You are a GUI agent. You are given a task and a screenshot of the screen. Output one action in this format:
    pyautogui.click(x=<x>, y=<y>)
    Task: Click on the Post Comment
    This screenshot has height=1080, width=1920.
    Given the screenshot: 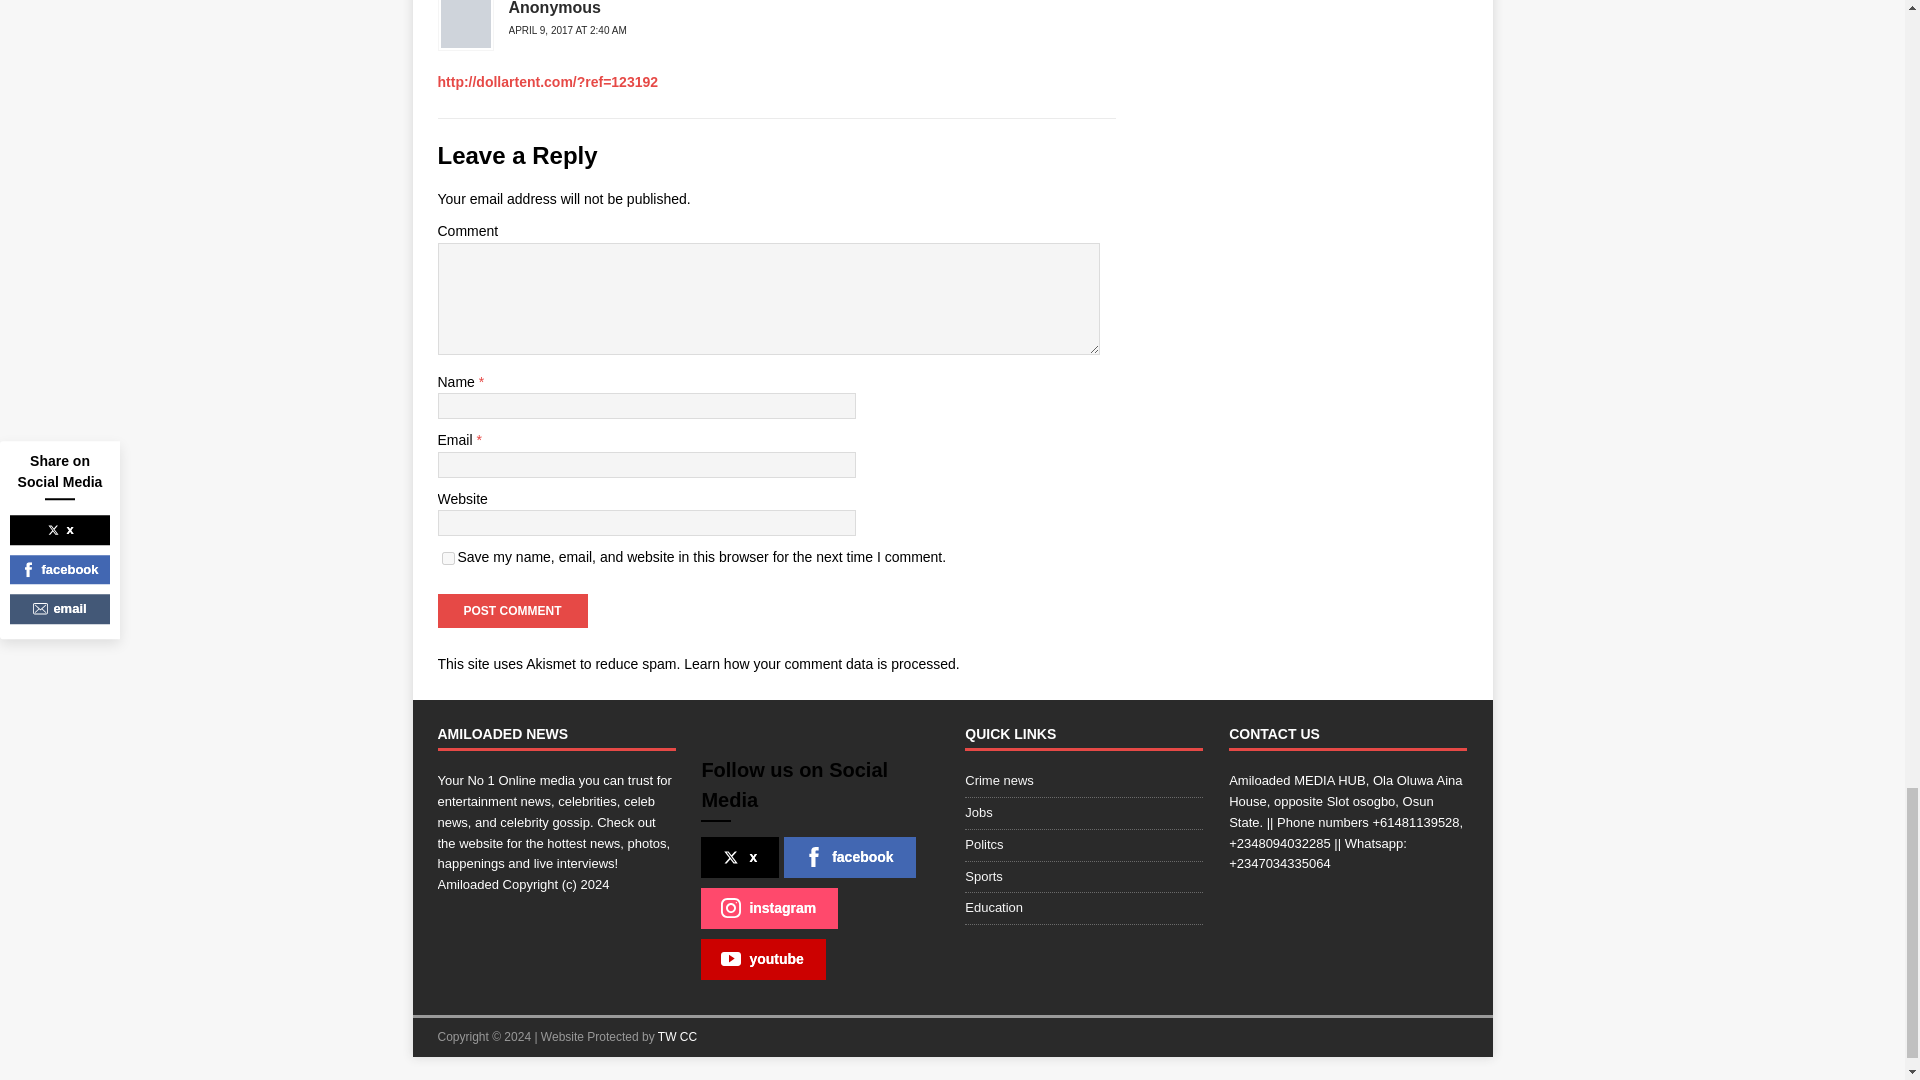 What is the action you would take?
    pyautogui.click(x=512, y=610)
    